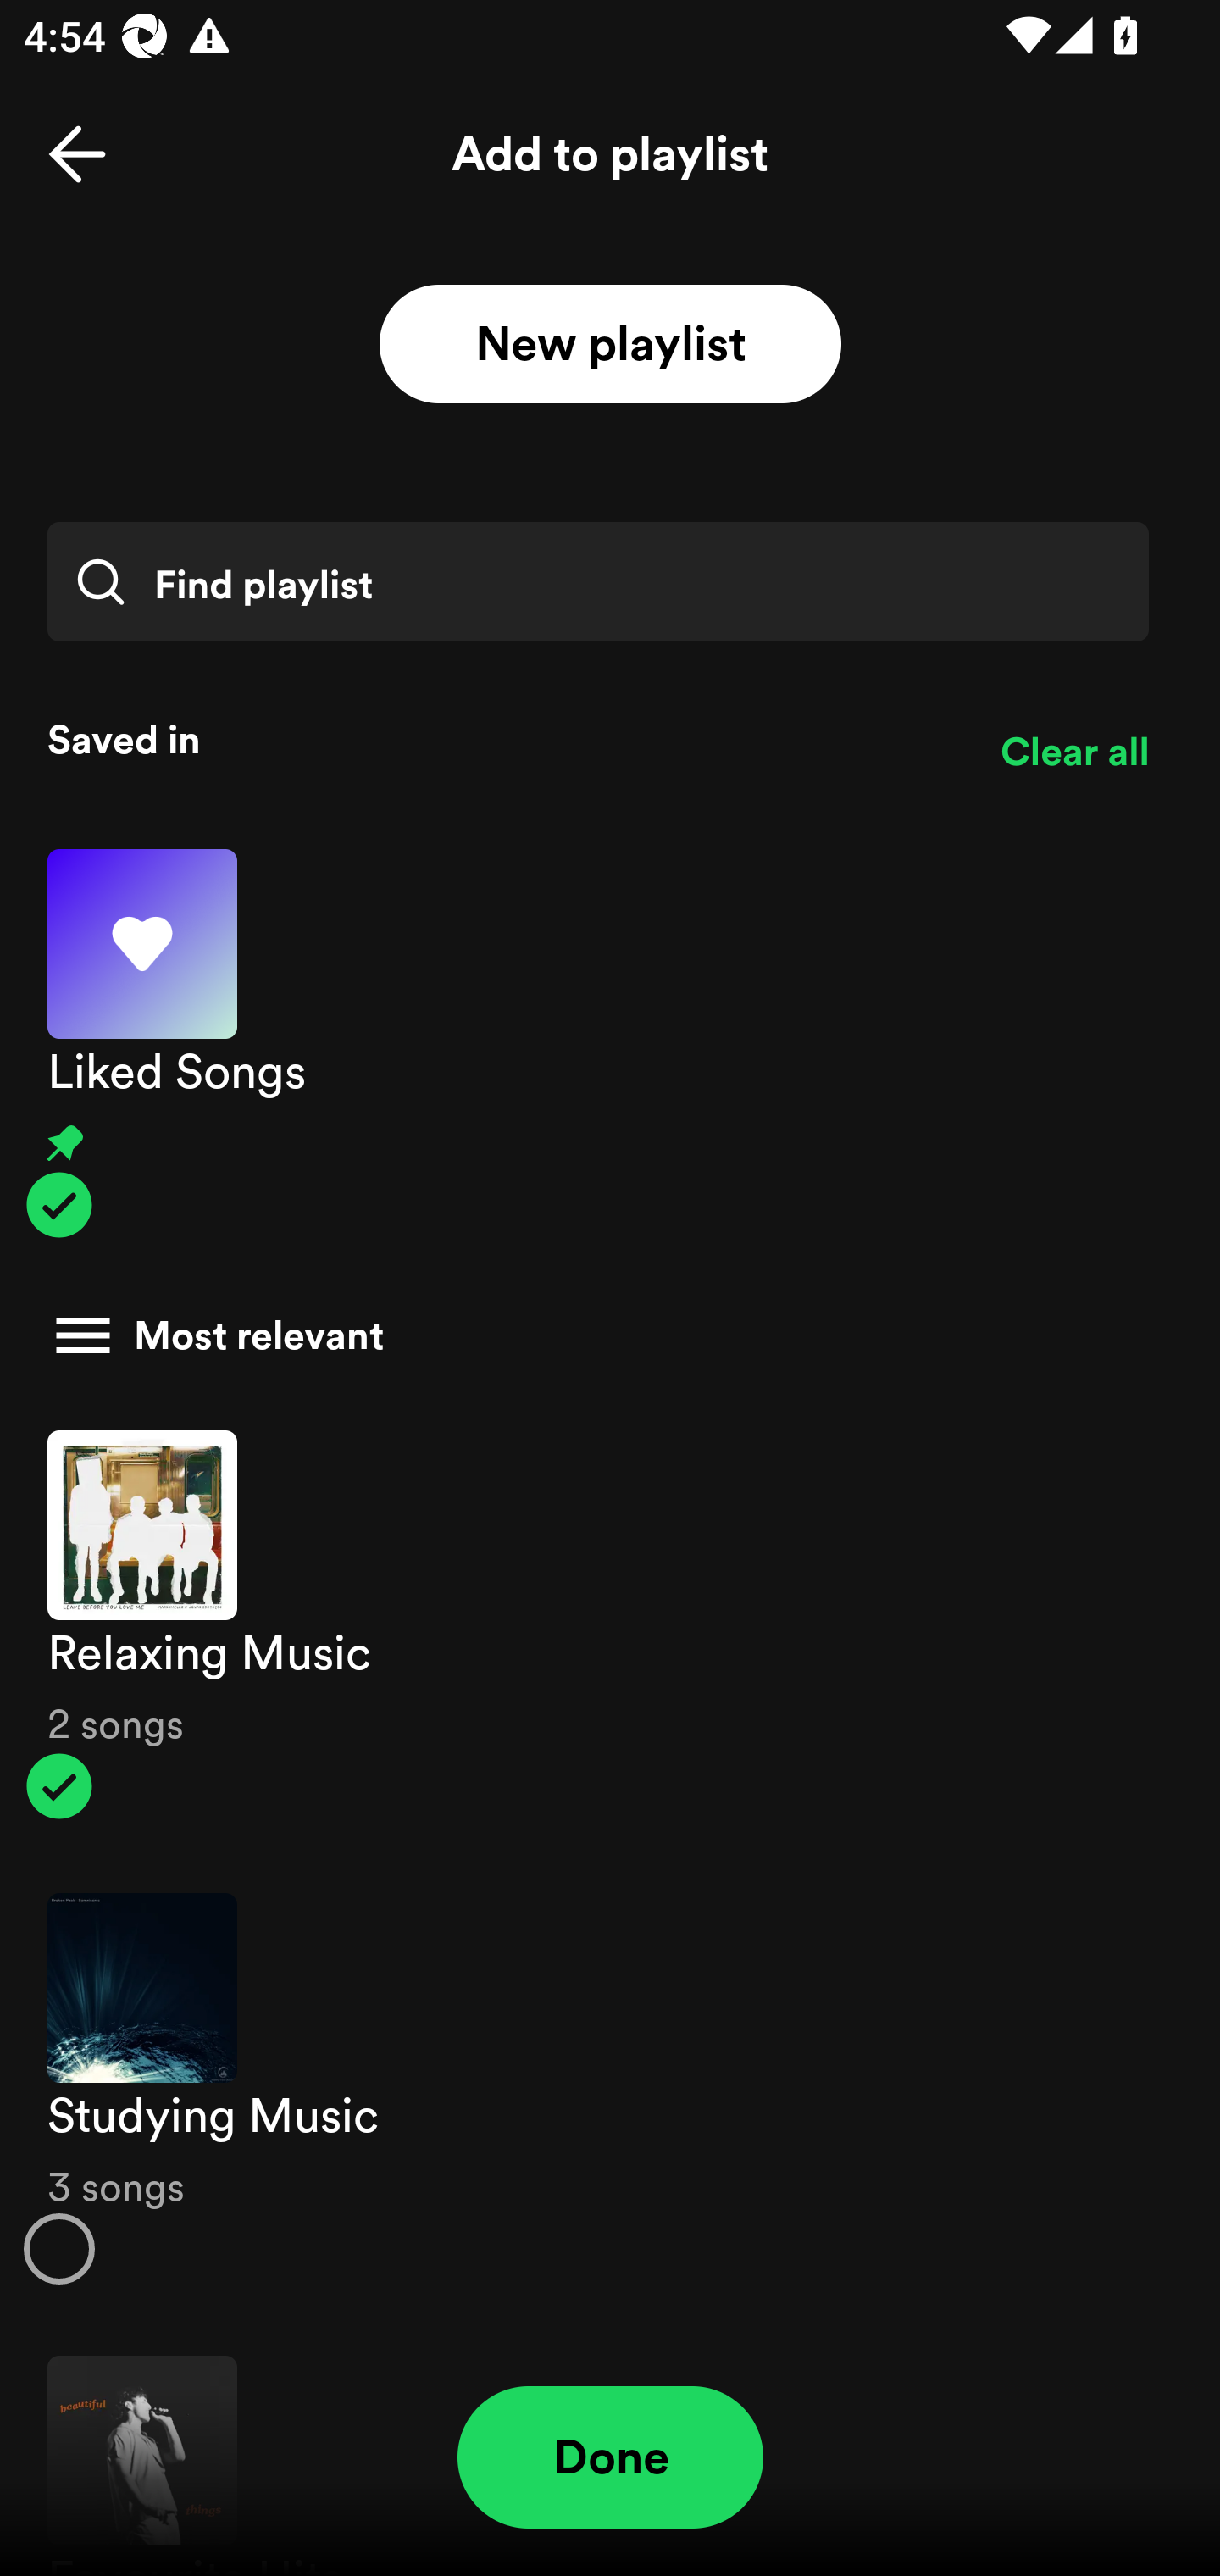 This screenshot has height=2576, width=1220. What do you see at coordinates (610, 345) in the screenshot?
I see `New playlist` at bounding box center [610, 345].